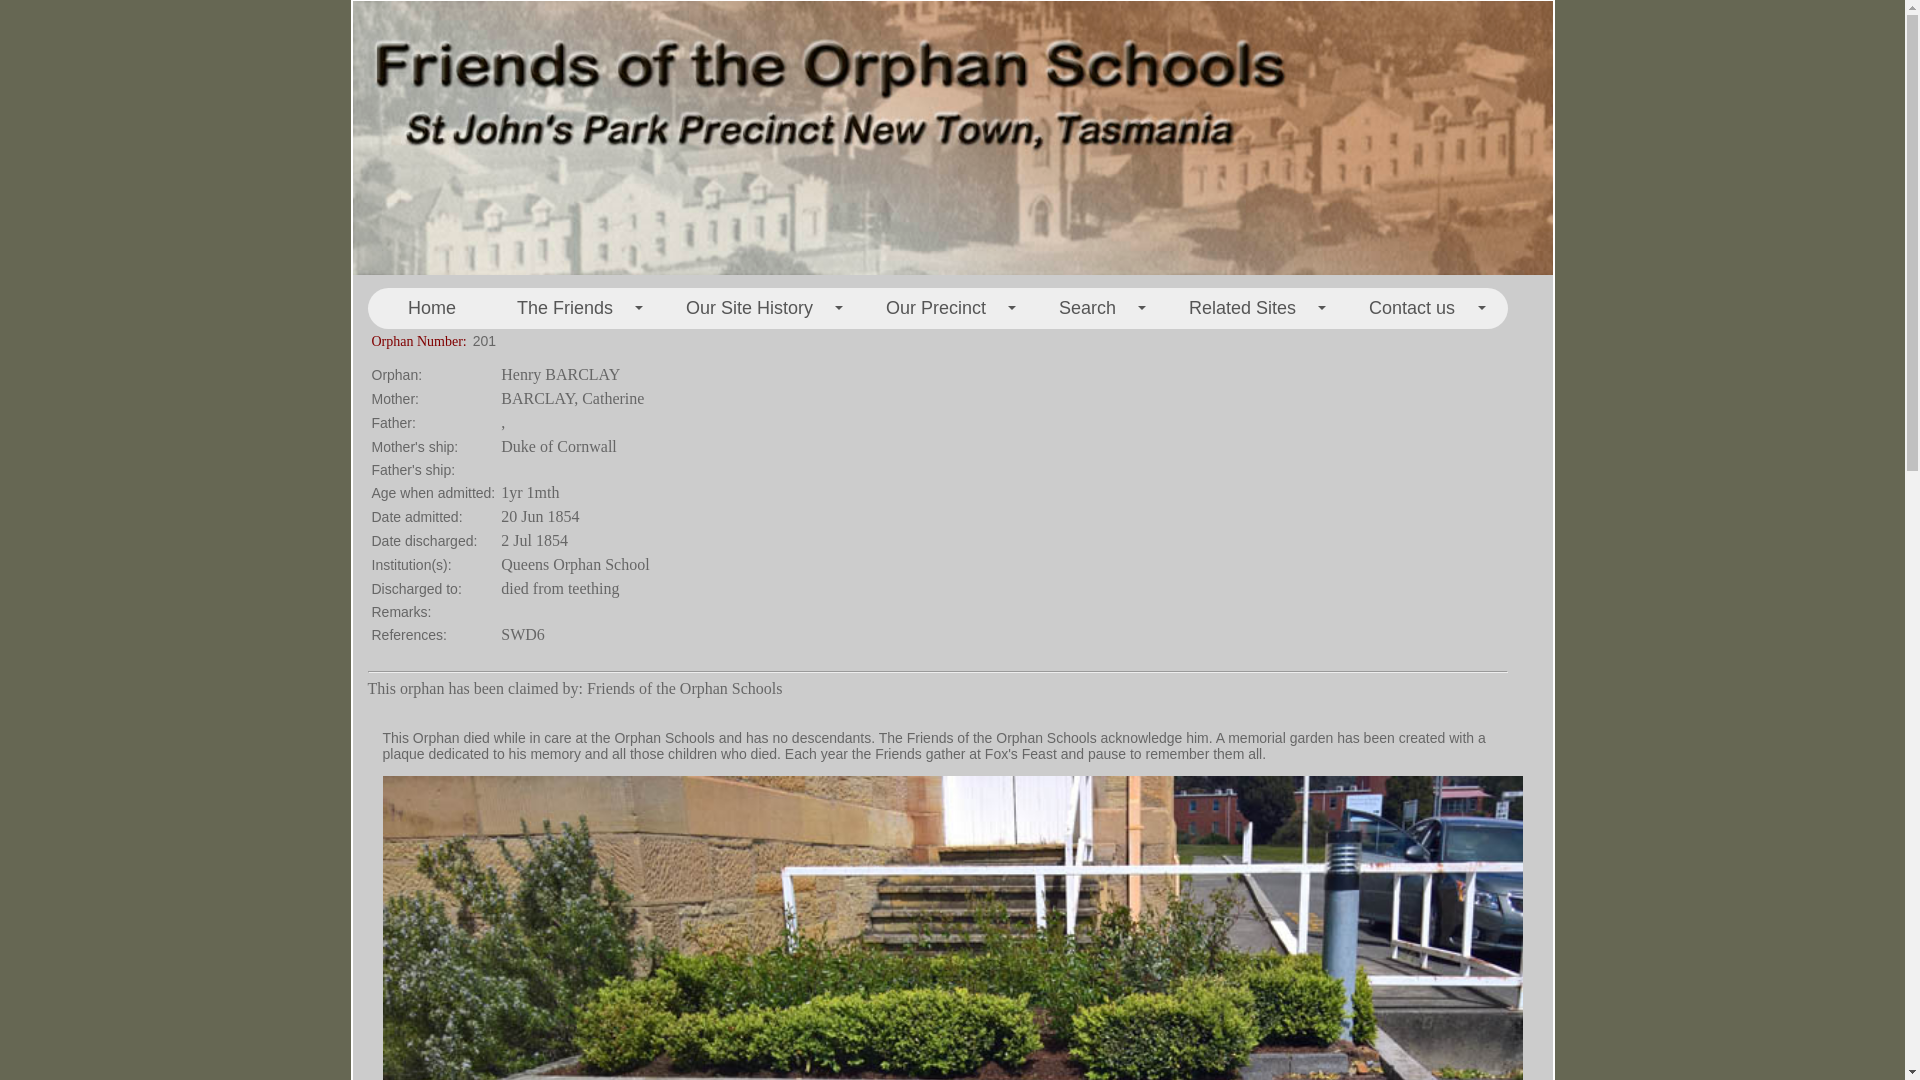 The width and height of the screenshot is (1920, 1080). What do you see at coordinates (1093, 308) in the screenshot?
I see `+
Search` at bounding box center [1093, 308].